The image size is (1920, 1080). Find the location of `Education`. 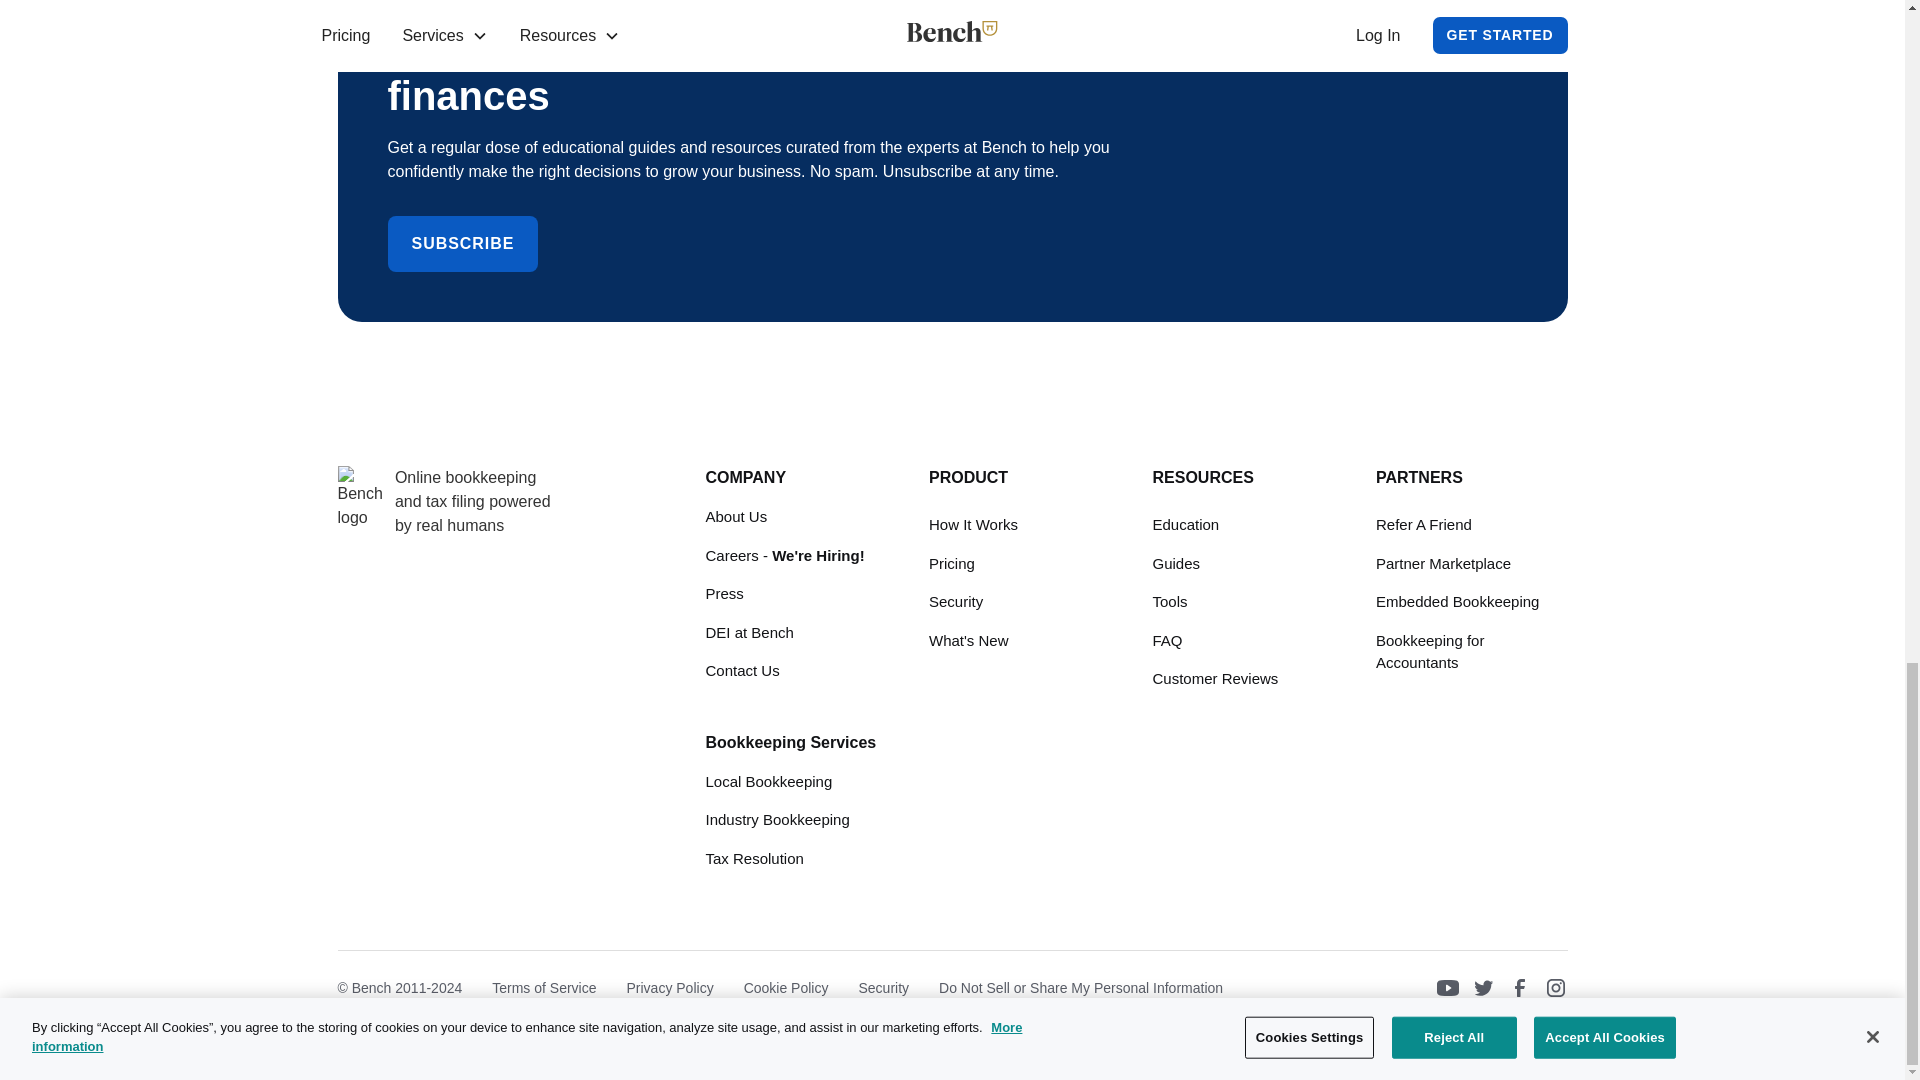

Education is located at coordinates (1186, 525).